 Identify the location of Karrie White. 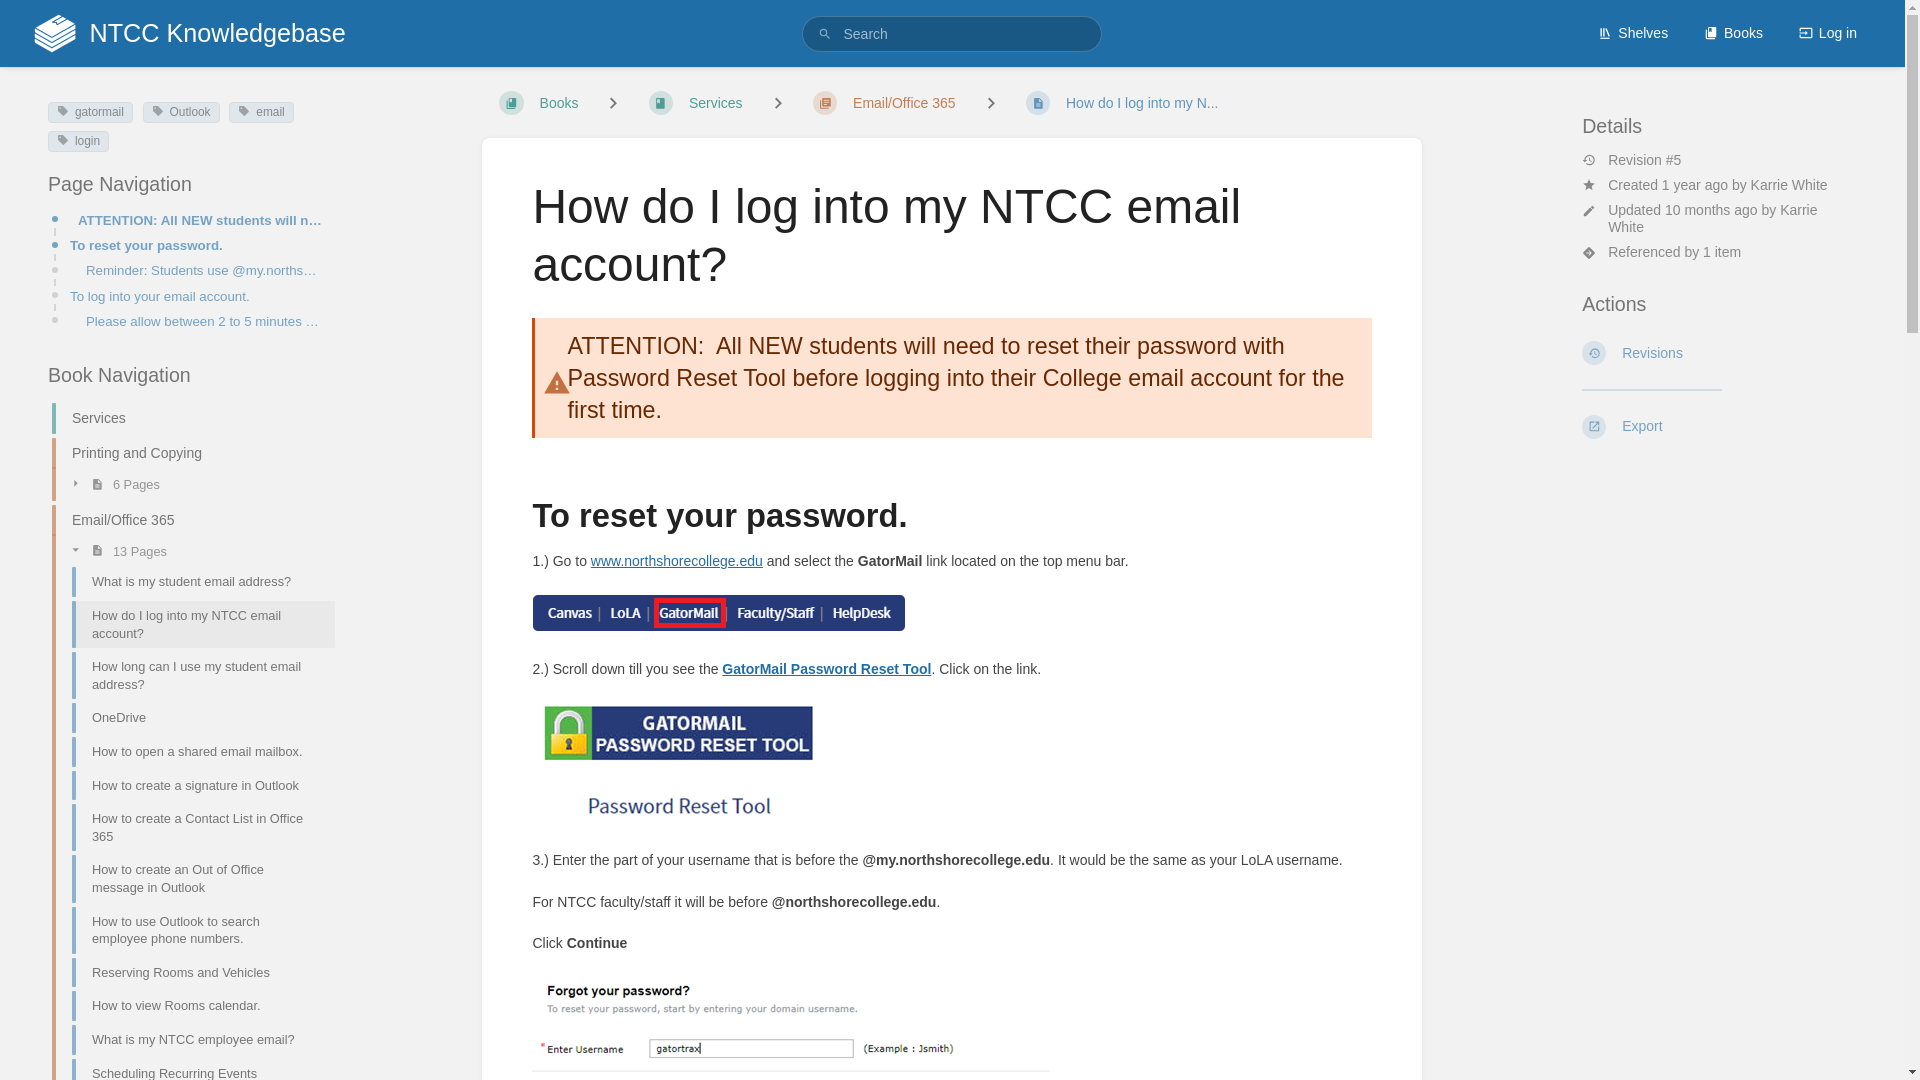
(1789, 185).